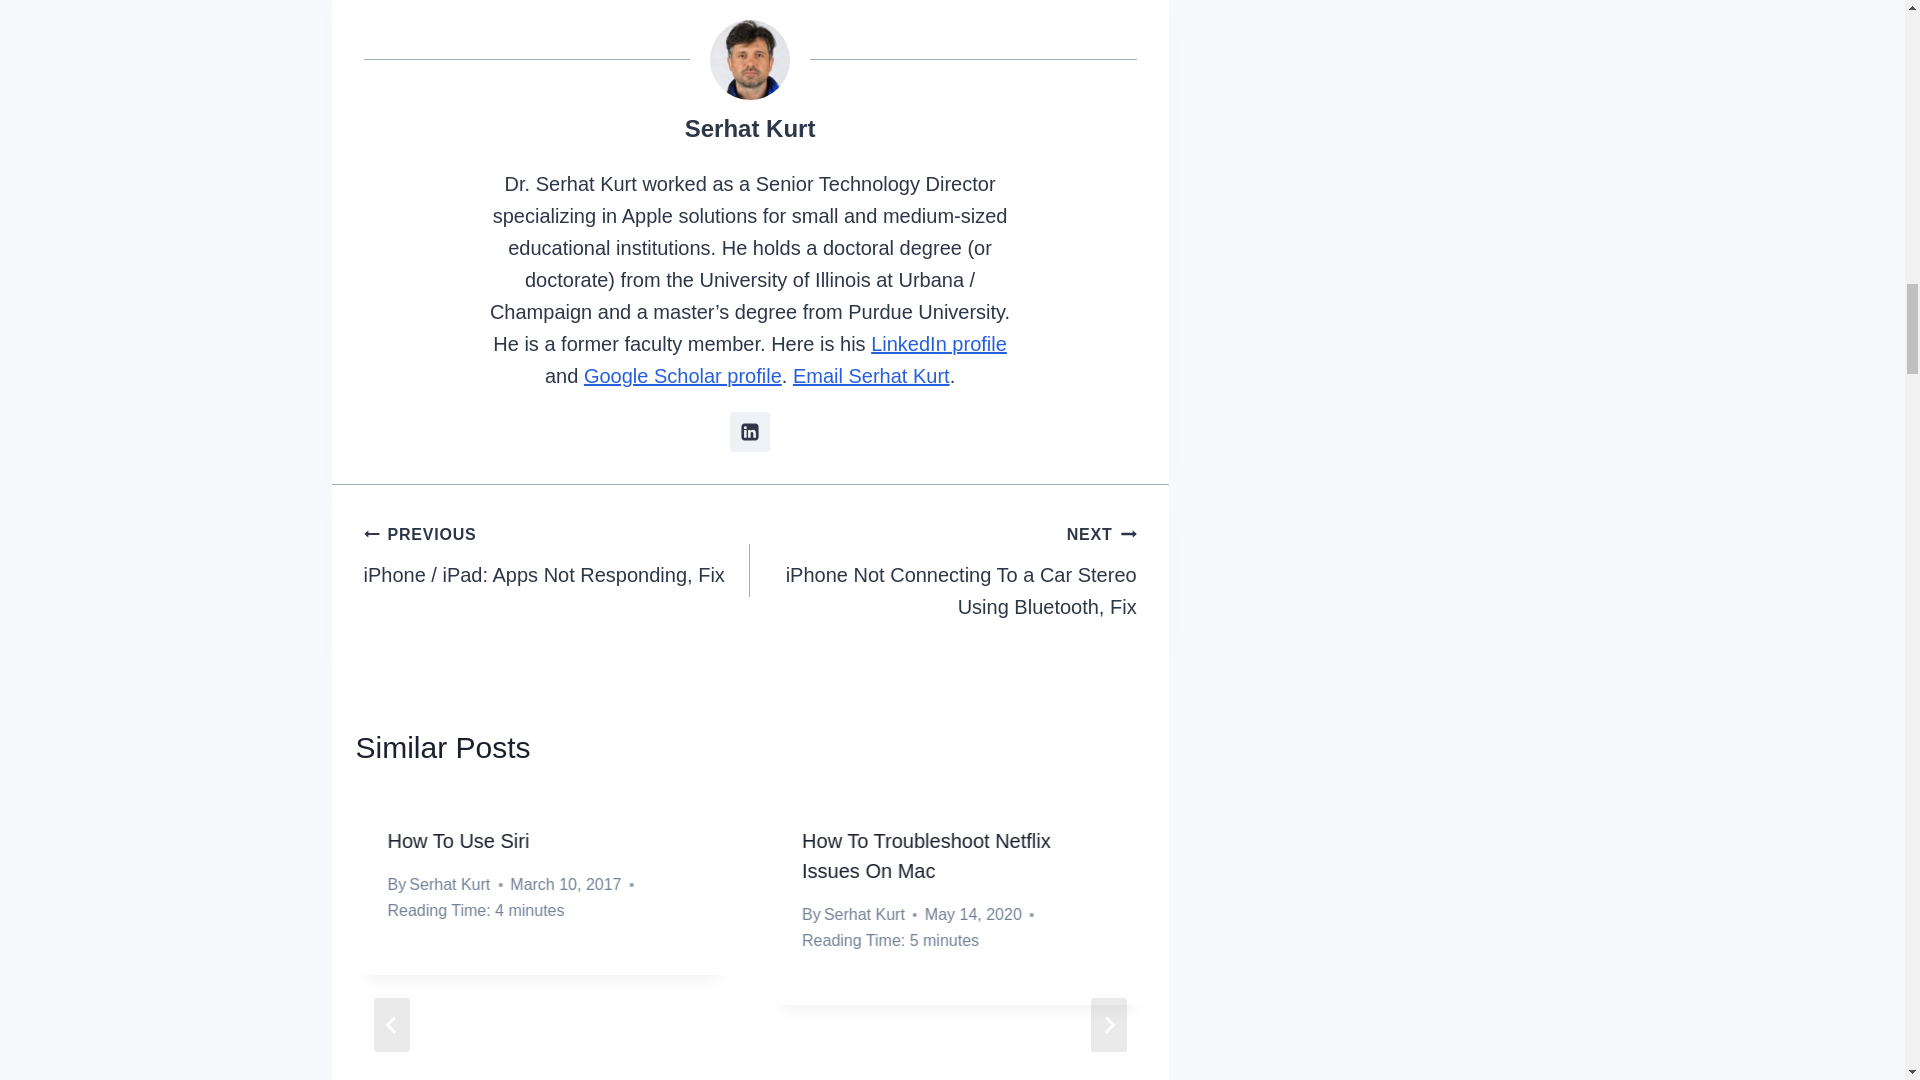 Image resolution: width=1920 pixels, height=1080 pixels. Describe the element at coordinates (871, 376) in the screenshot. I see `Email Serhat Kurt` at that location.